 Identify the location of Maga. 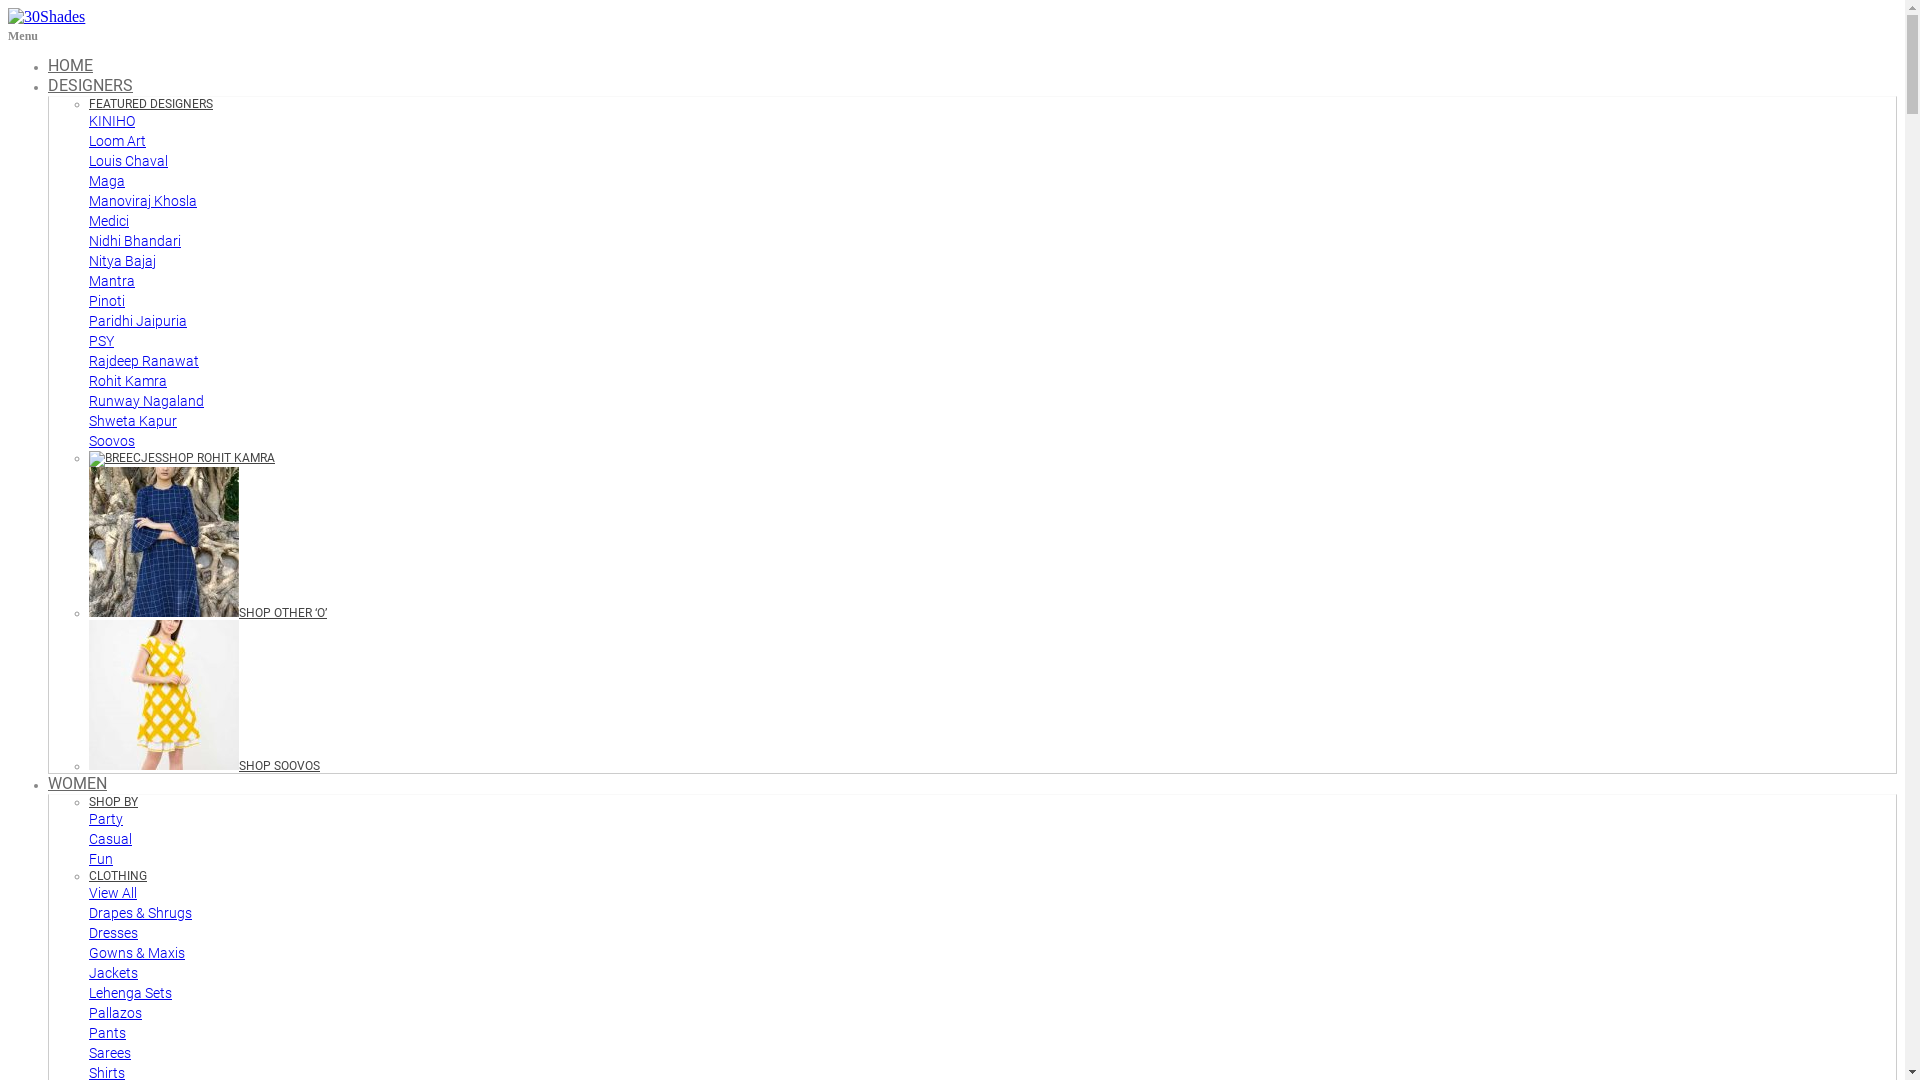
(107, 181).